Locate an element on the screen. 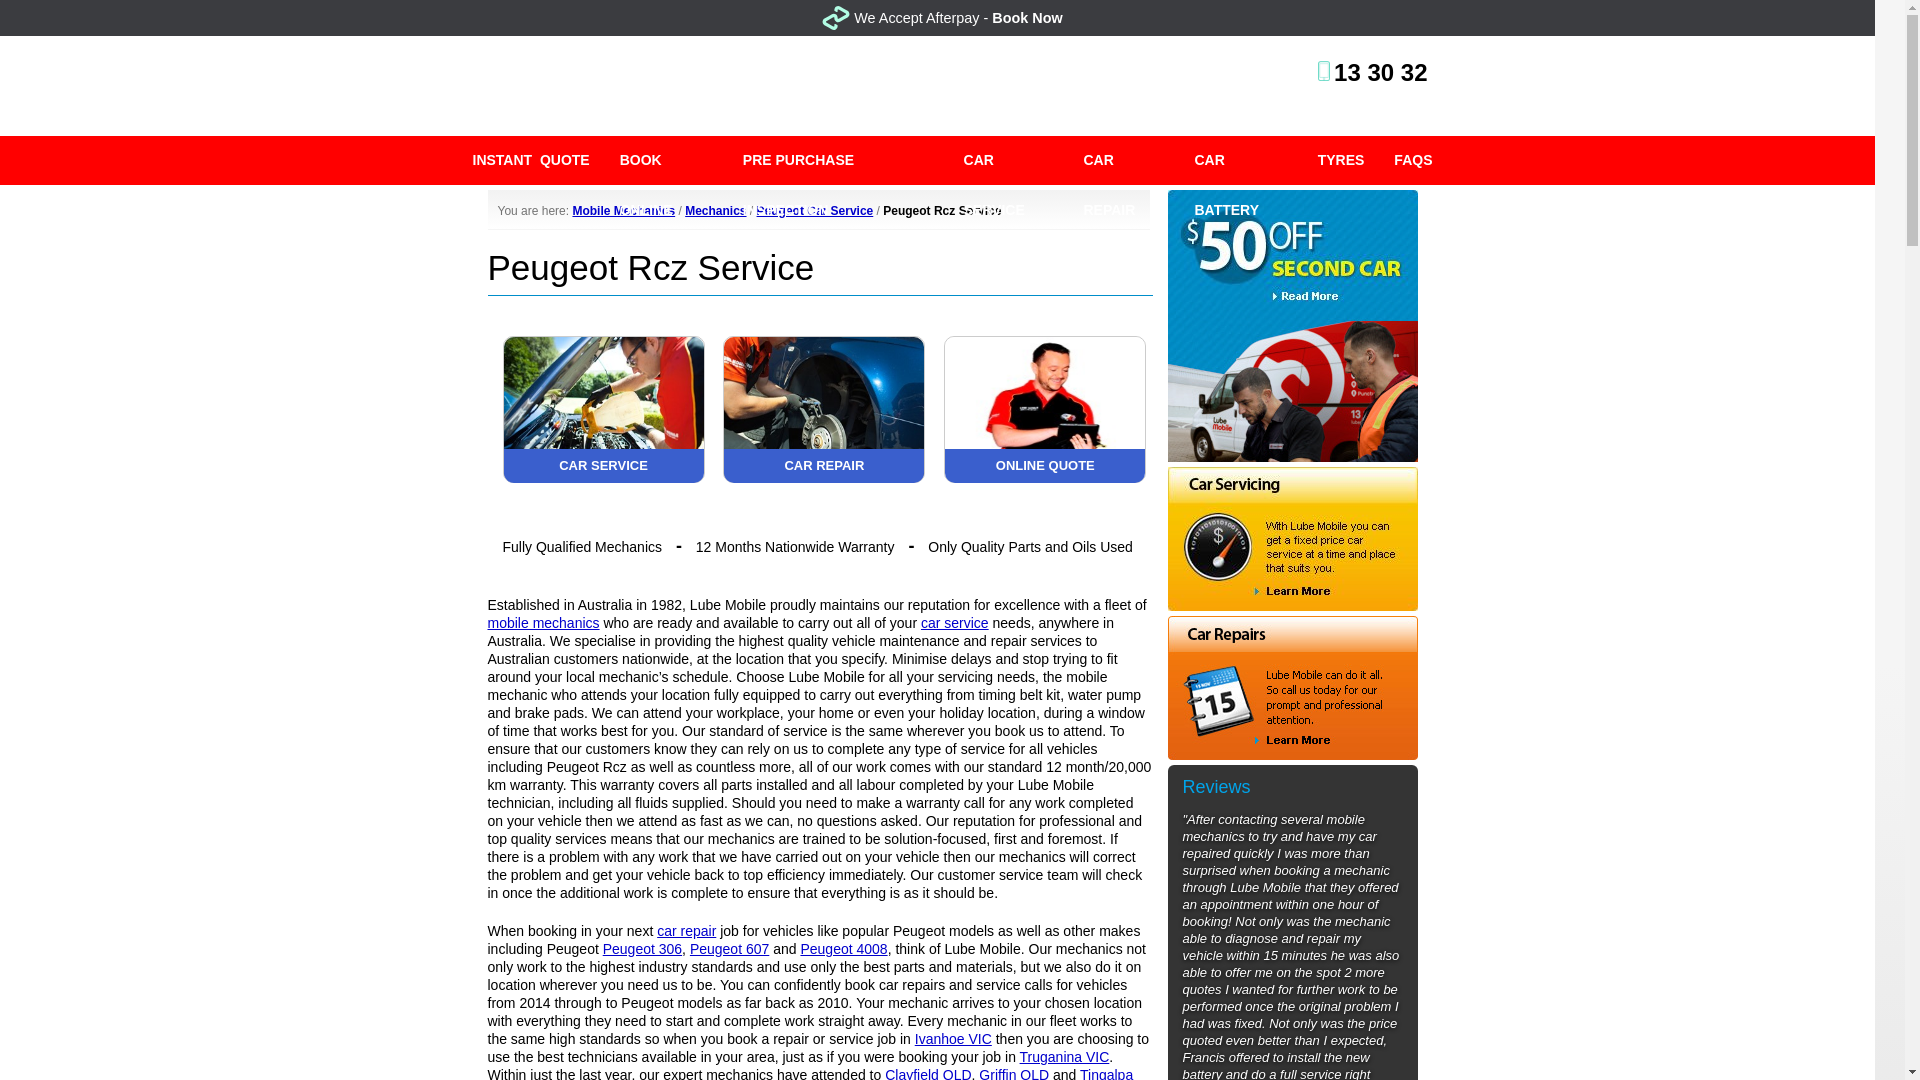 Image resolution: width=1920 pixels, height=1080 pixels. TYRES is located at coordinates (1342, 160).